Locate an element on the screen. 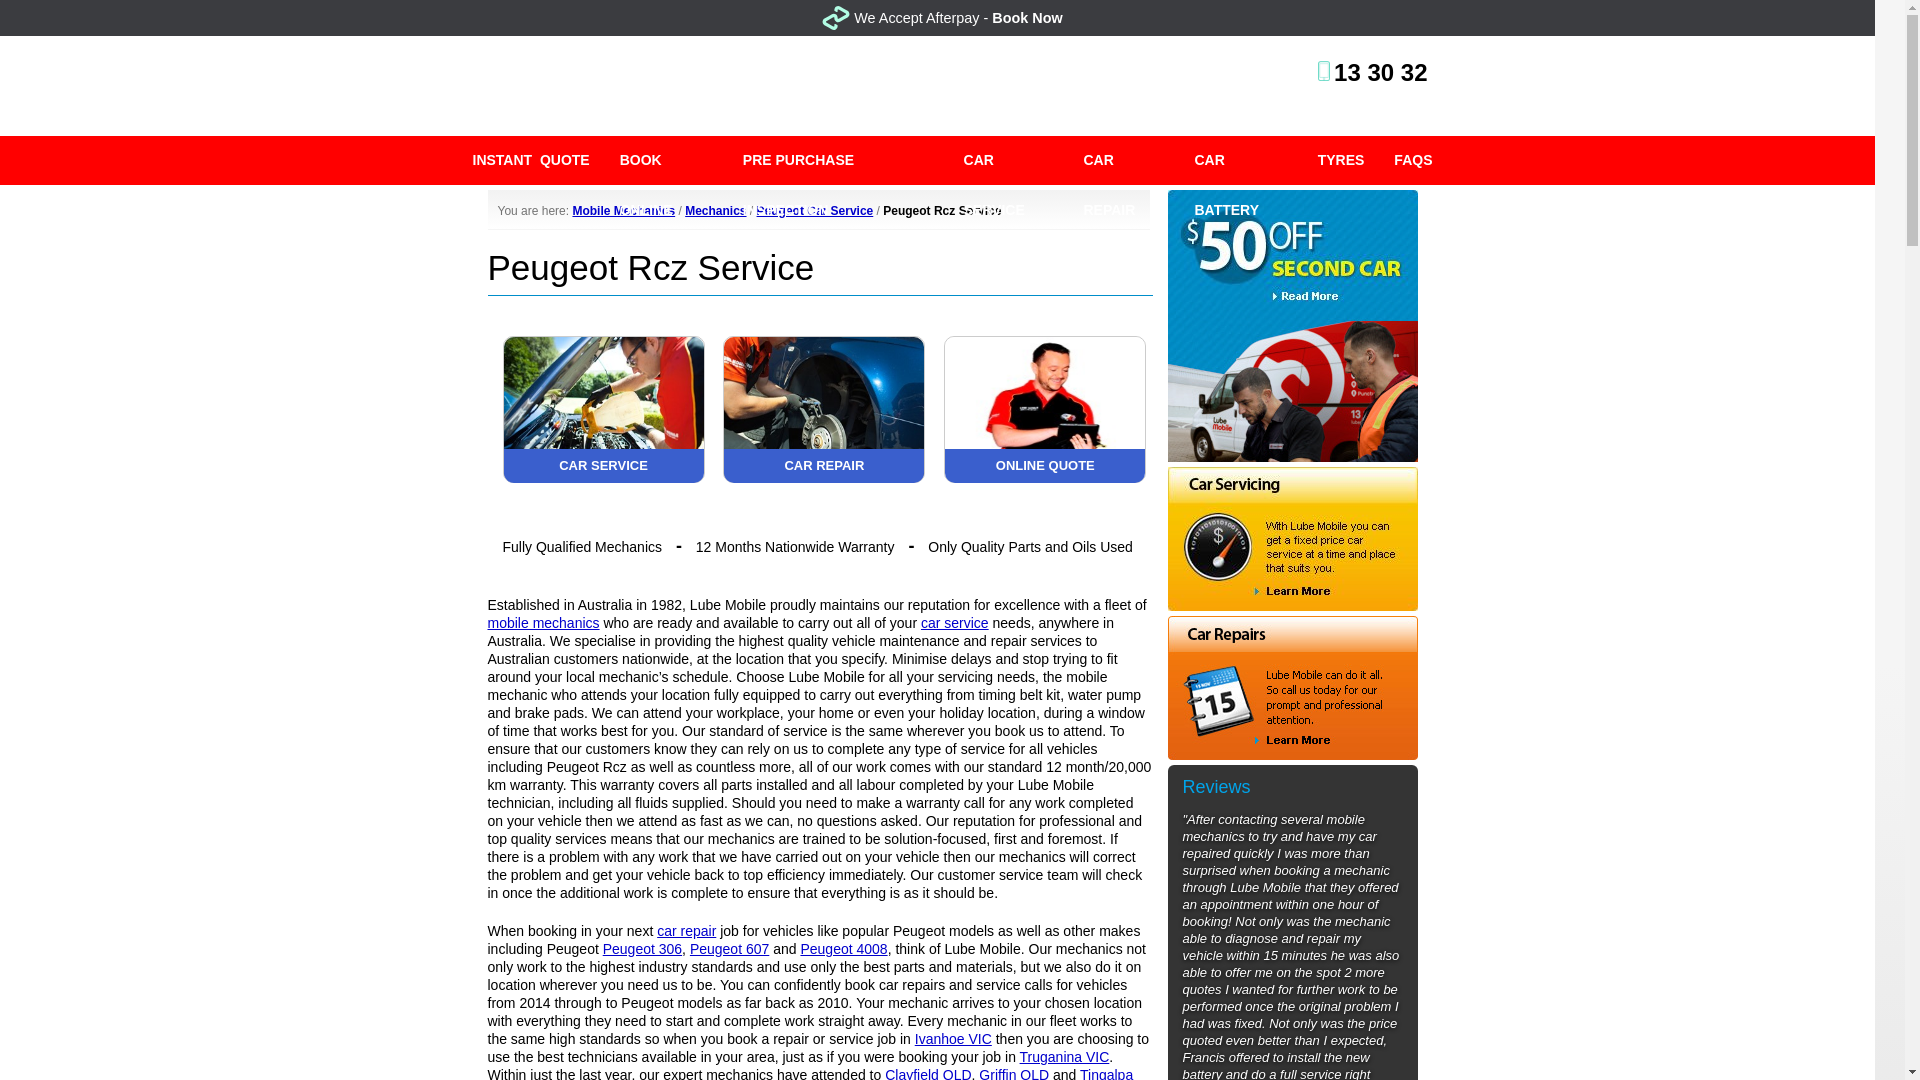 Image resolution: width=1920 pixels, height=1080 pixels. TYRES is located at coordinates (1342, 160).